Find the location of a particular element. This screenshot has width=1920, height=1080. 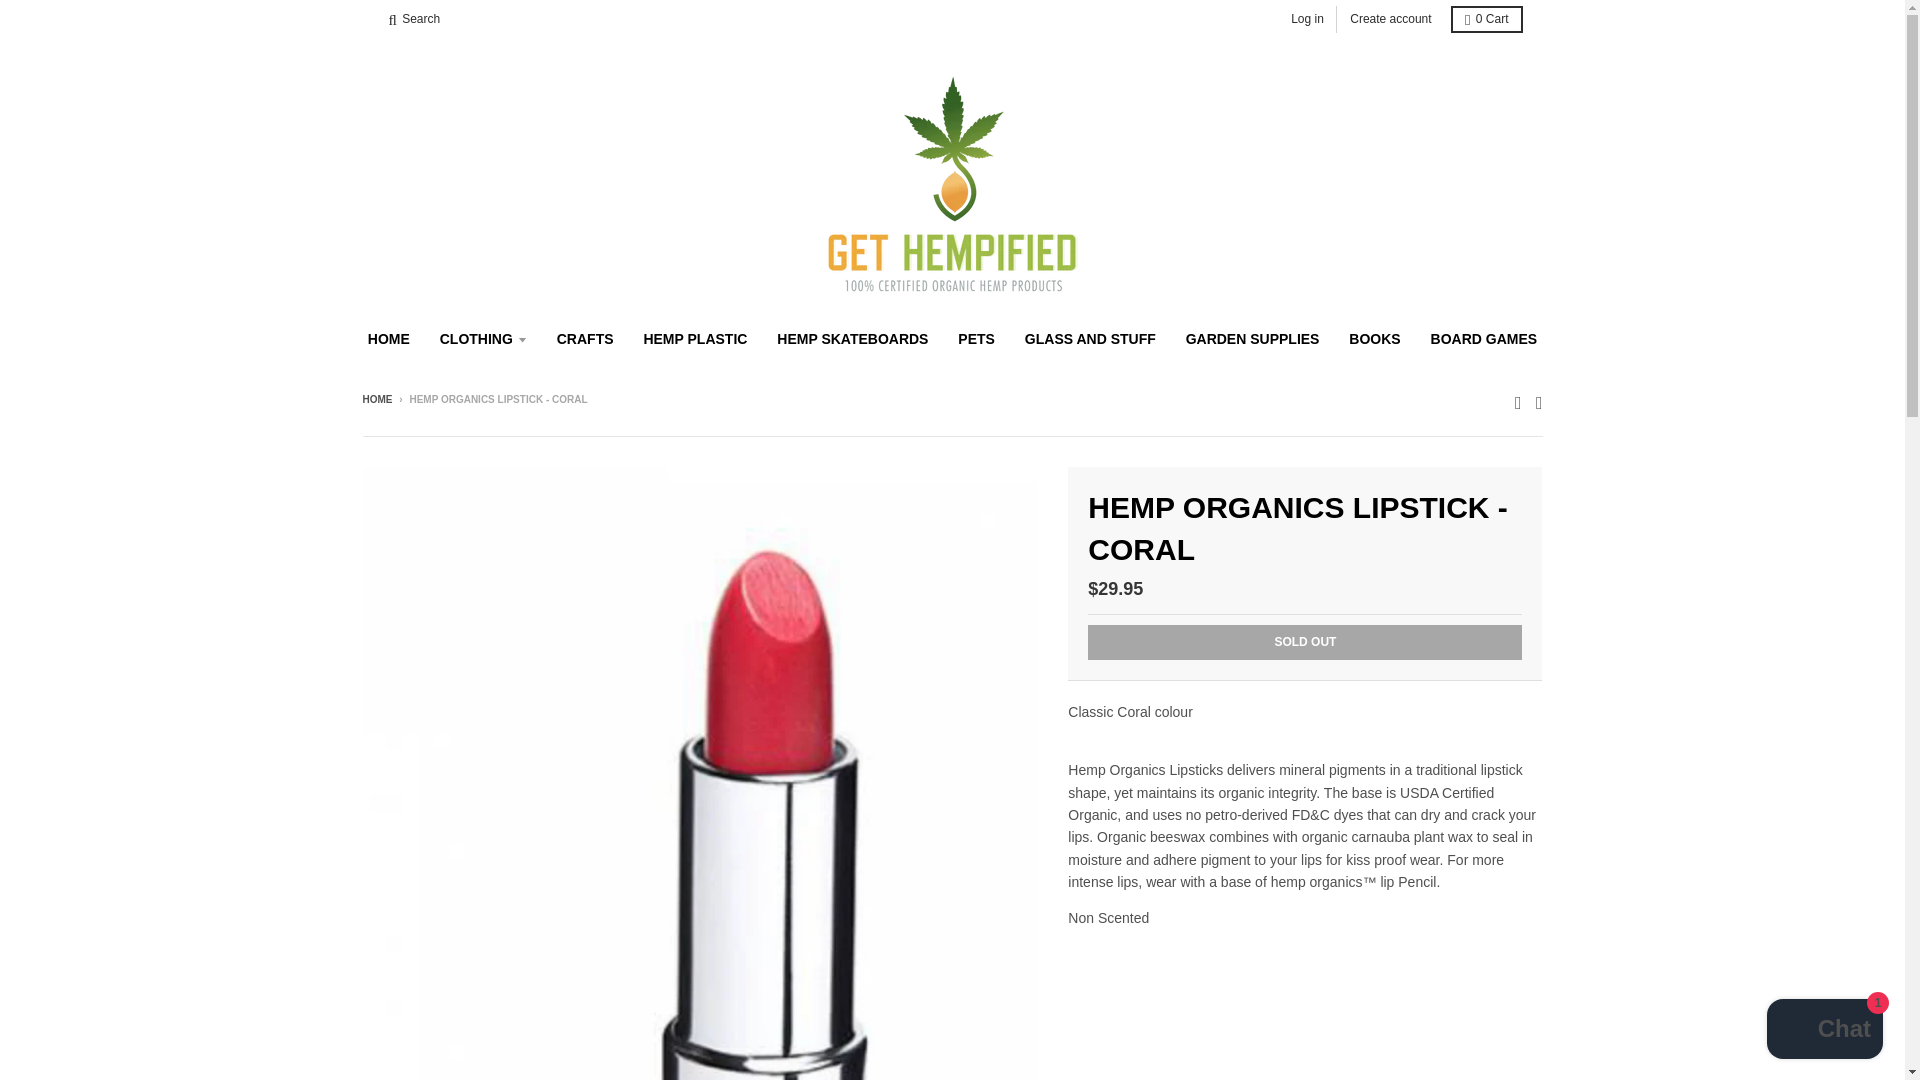

HEMP PLASTIC is located at coordinates (694, 338).